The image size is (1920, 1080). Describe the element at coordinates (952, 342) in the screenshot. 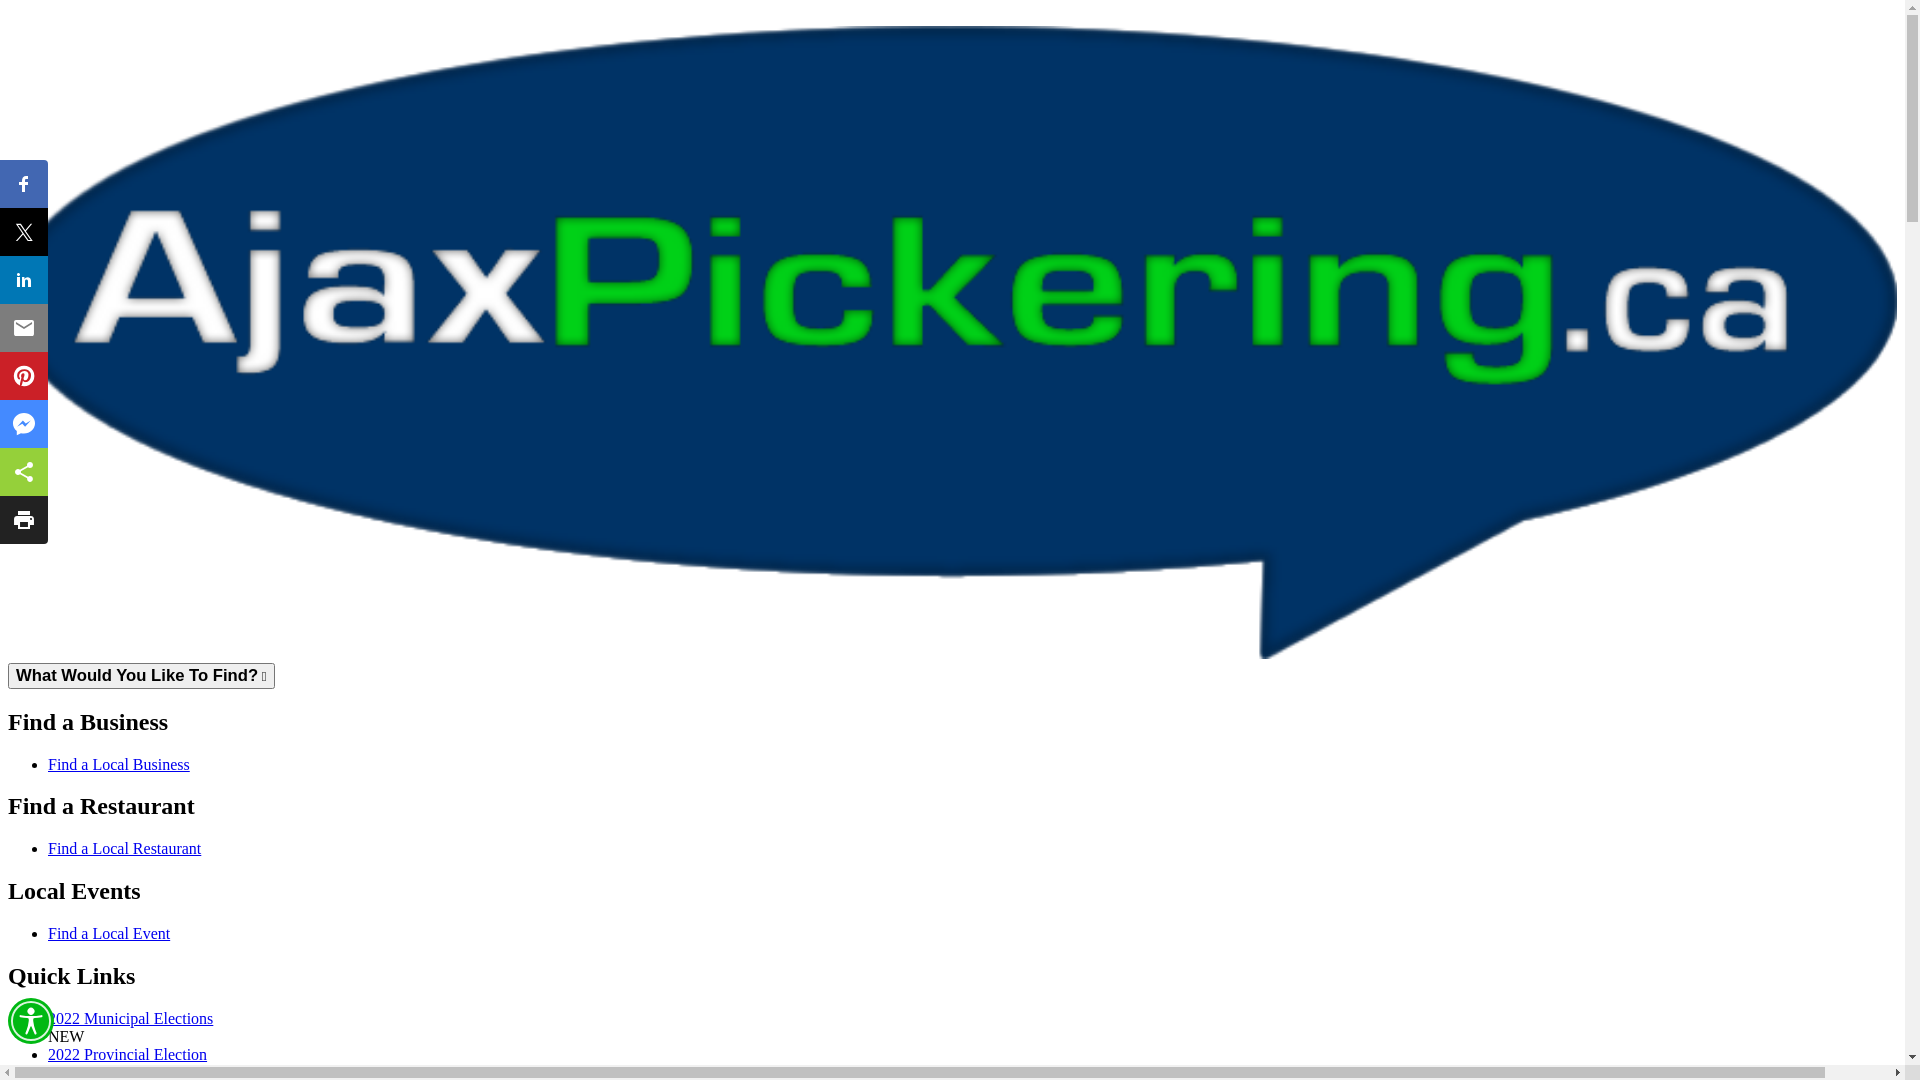

I see `AjaxPickering.ca` at that location.